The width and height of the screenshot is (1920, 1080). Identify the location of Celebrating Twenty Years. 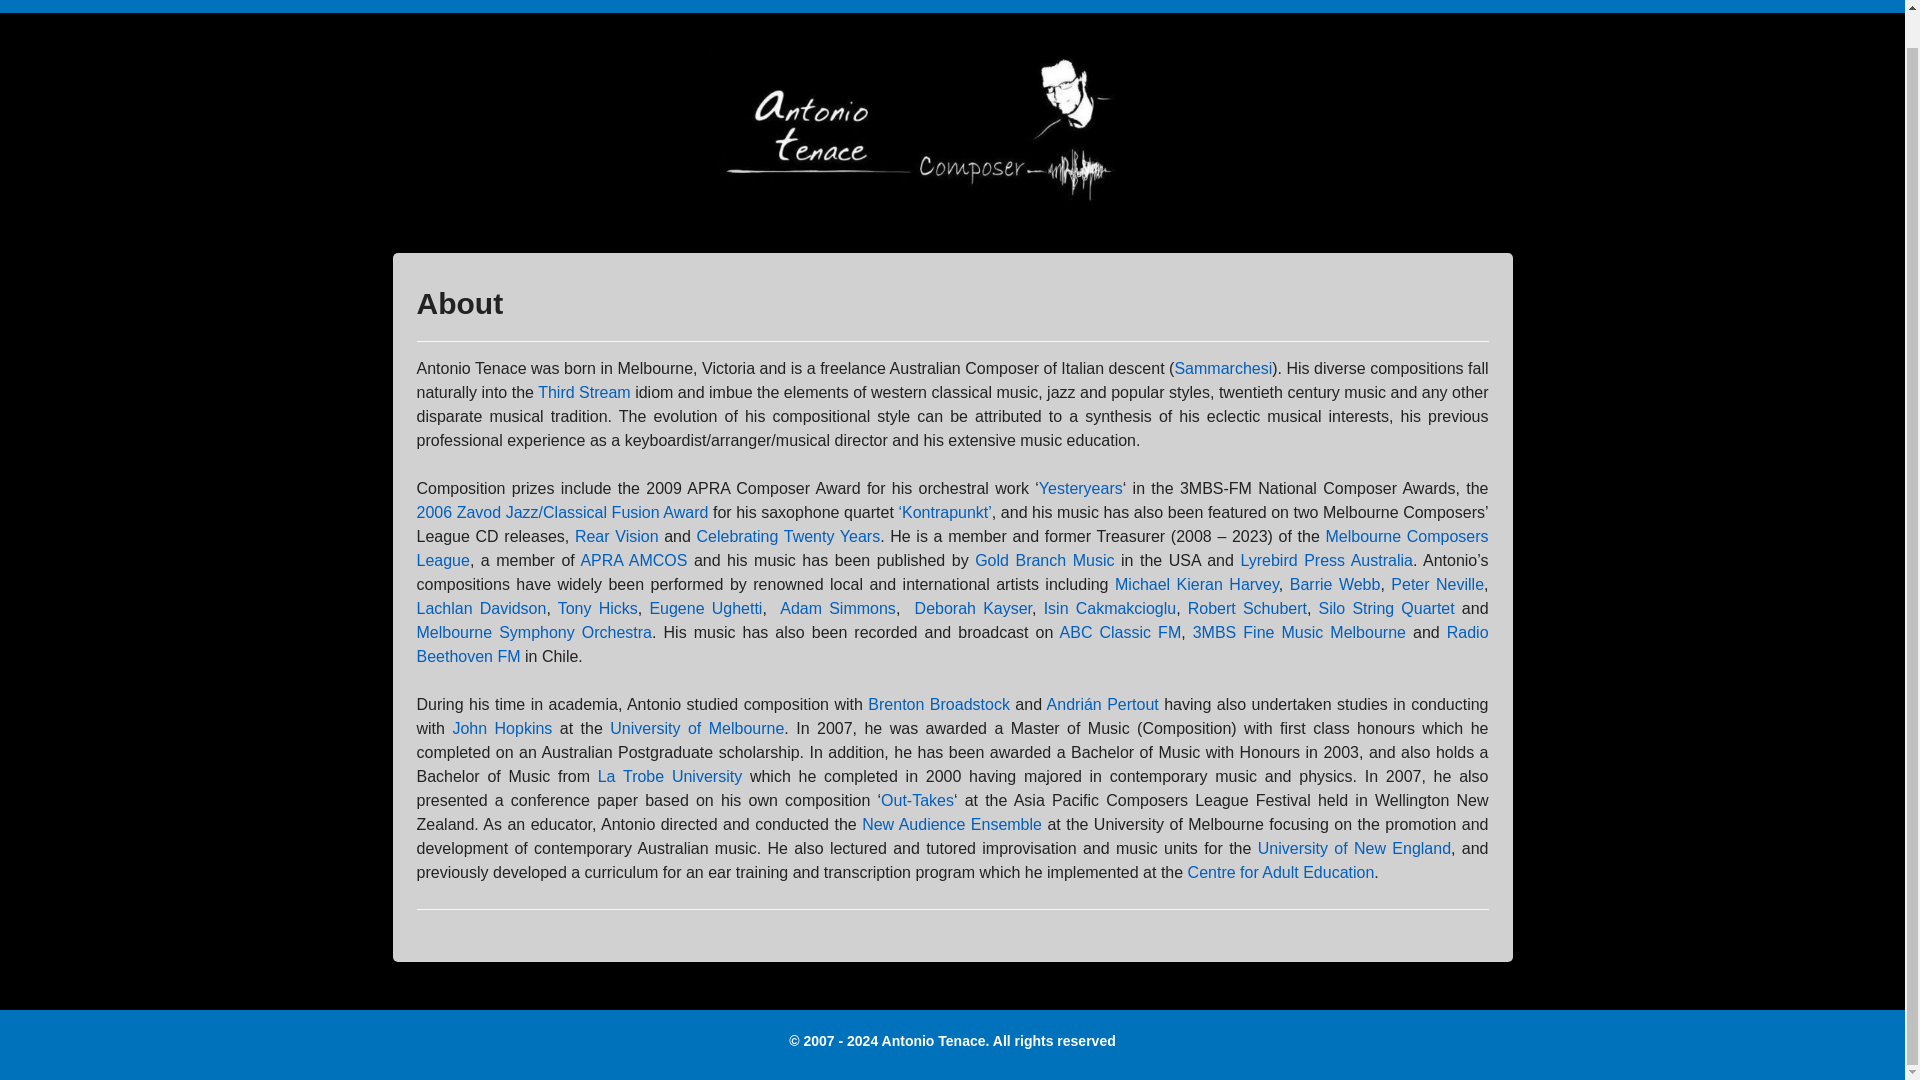
(788, 536).